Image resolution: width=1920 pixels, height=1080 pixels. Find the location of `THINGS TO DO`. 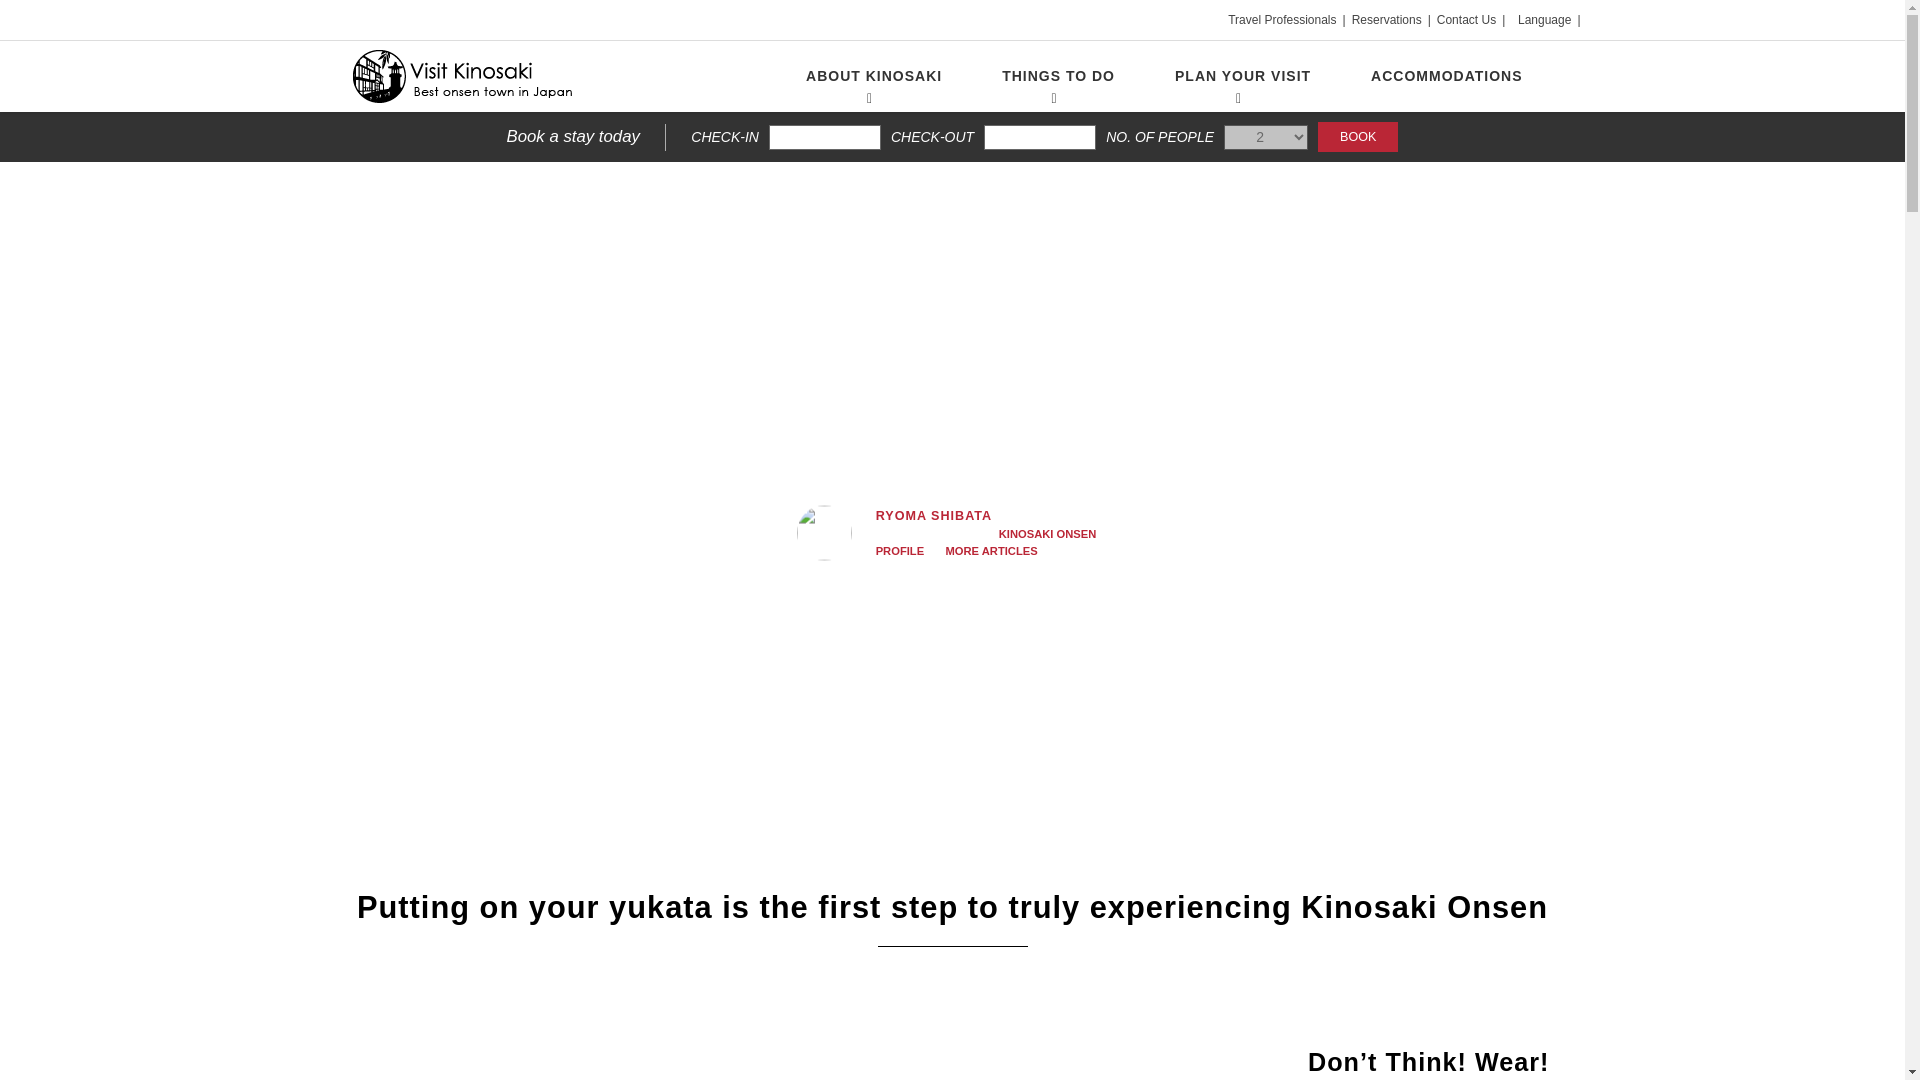

THINGS TO DO is located at coordinates (1058, 76).